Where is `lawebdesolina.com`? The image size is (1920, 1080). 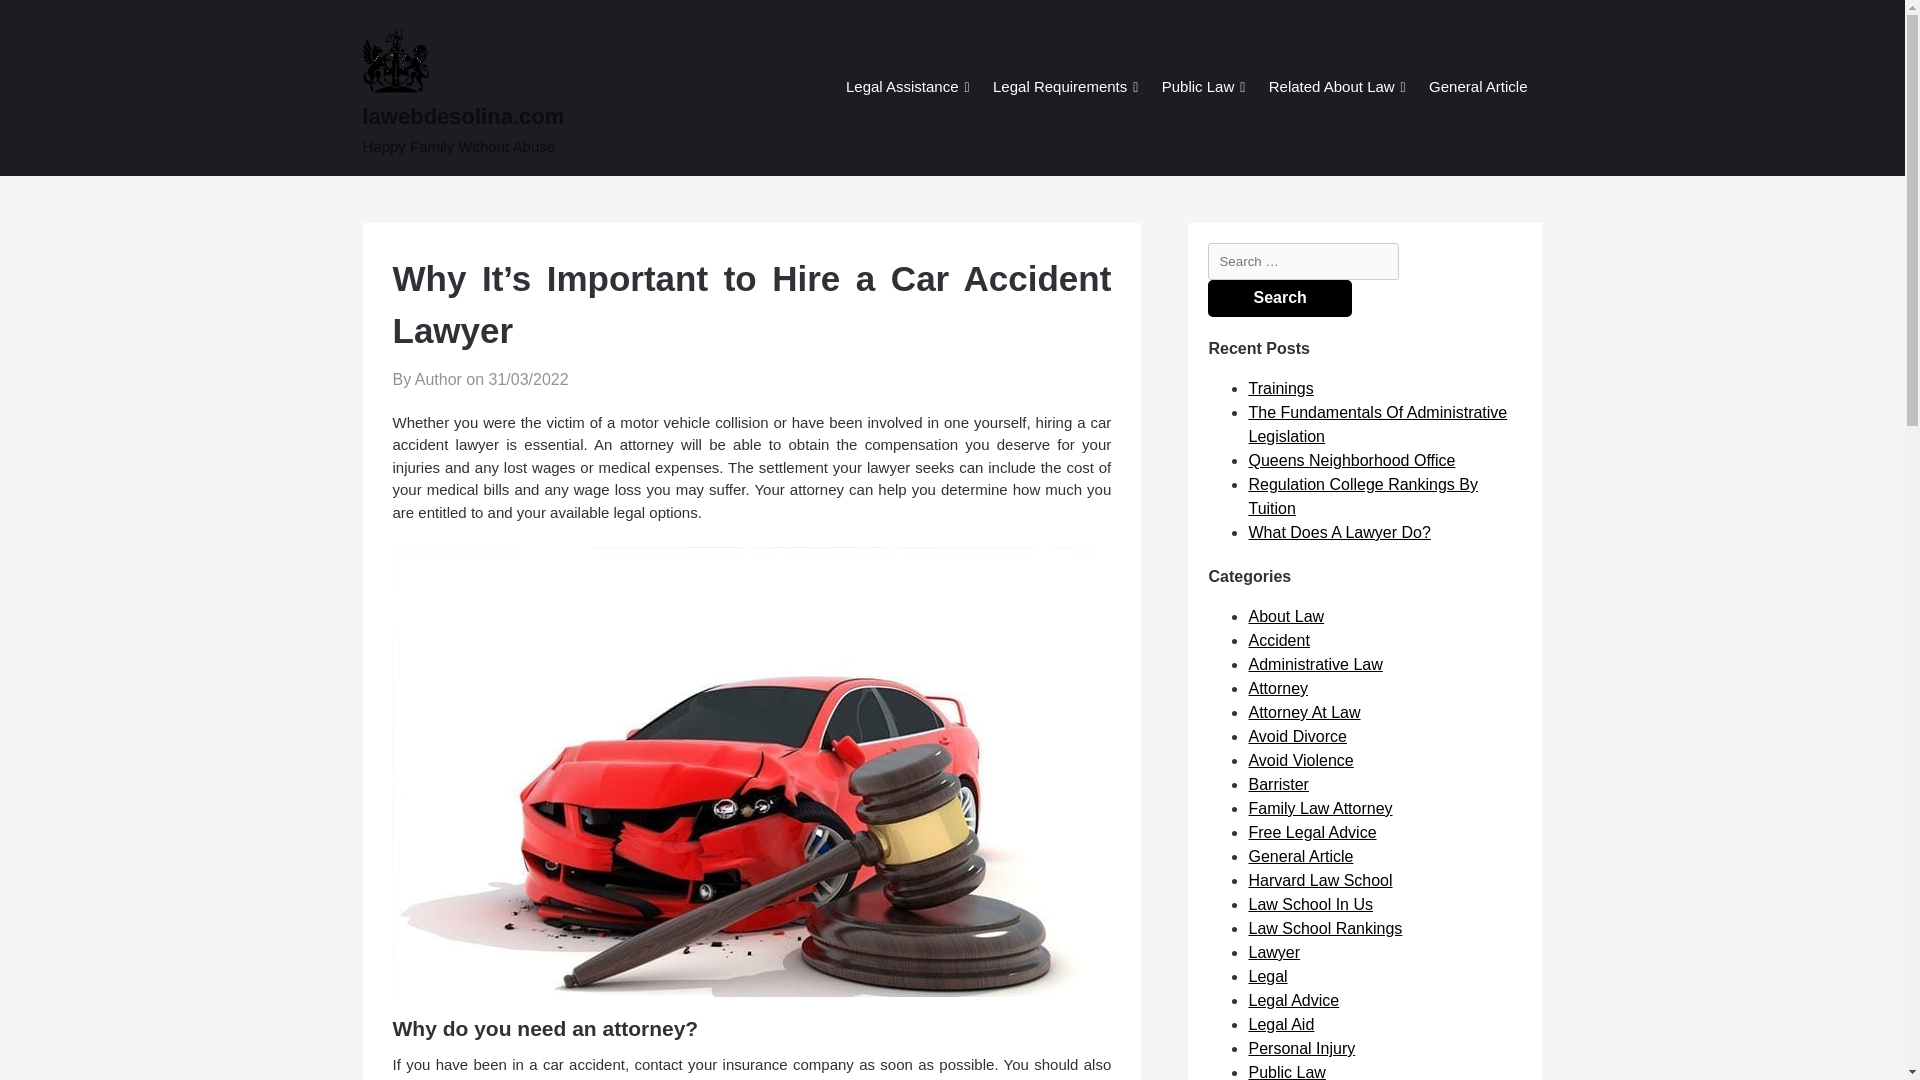
lawebdesolina.com is located at coordinates (539, 116).